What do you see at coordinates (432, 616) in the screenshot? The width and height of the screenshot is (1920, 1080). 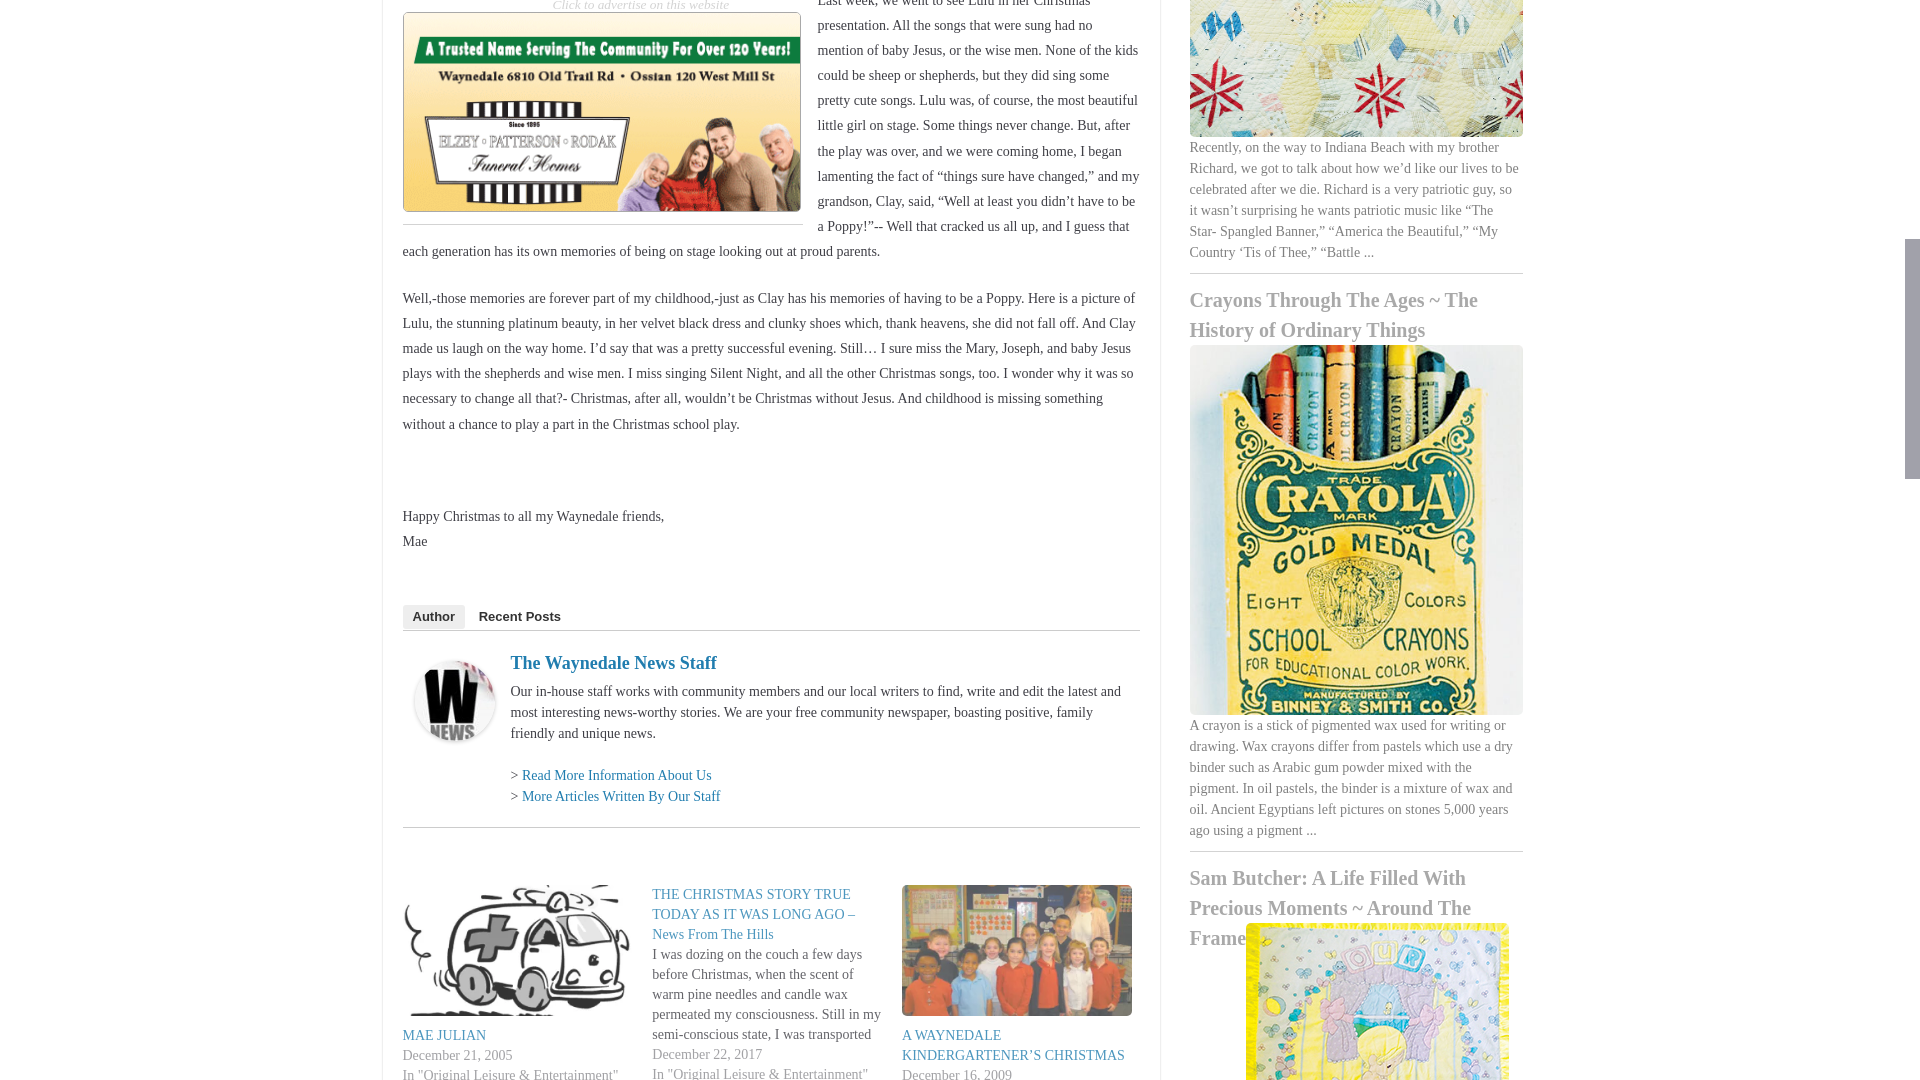 I see `Author` at bounding box center [432, 616].